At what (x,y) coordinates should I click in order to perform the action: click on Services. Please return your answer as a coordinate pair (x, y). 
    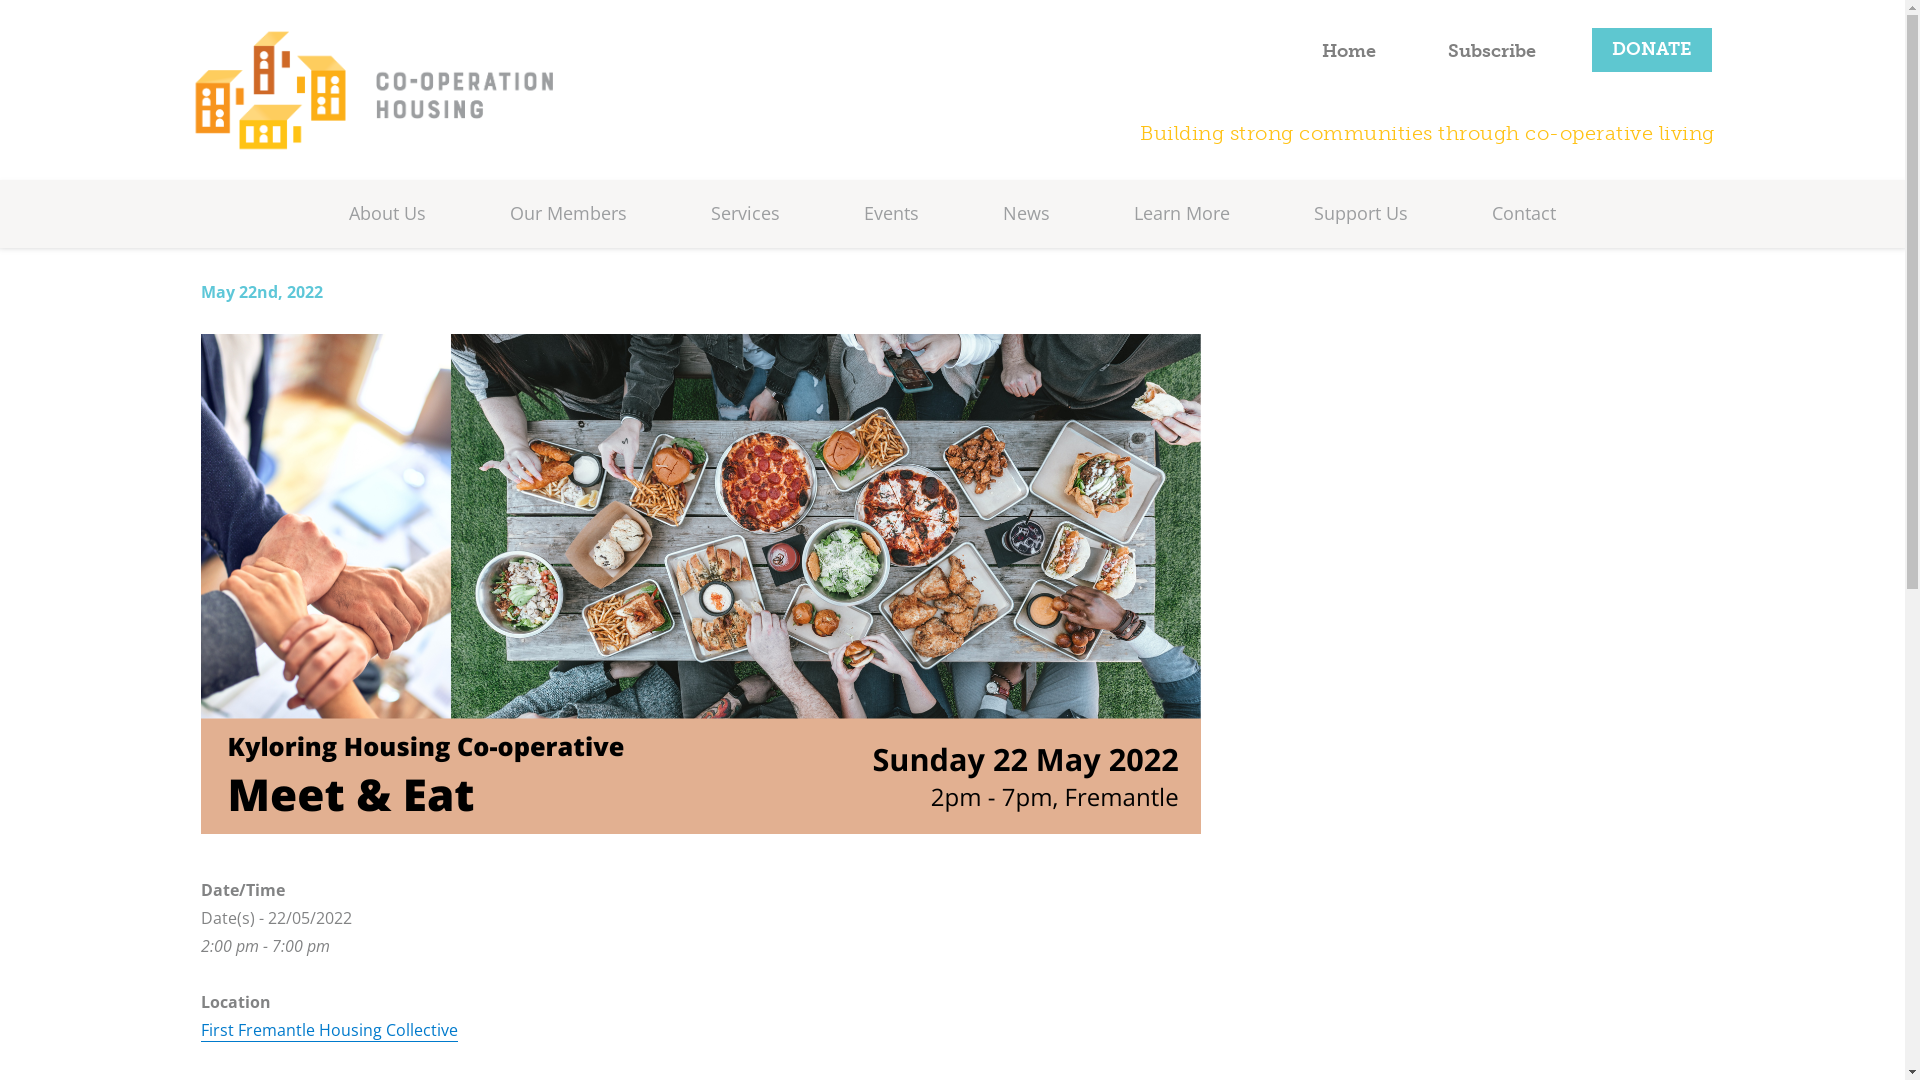
    Looking at the image, I should click on (746, 214).